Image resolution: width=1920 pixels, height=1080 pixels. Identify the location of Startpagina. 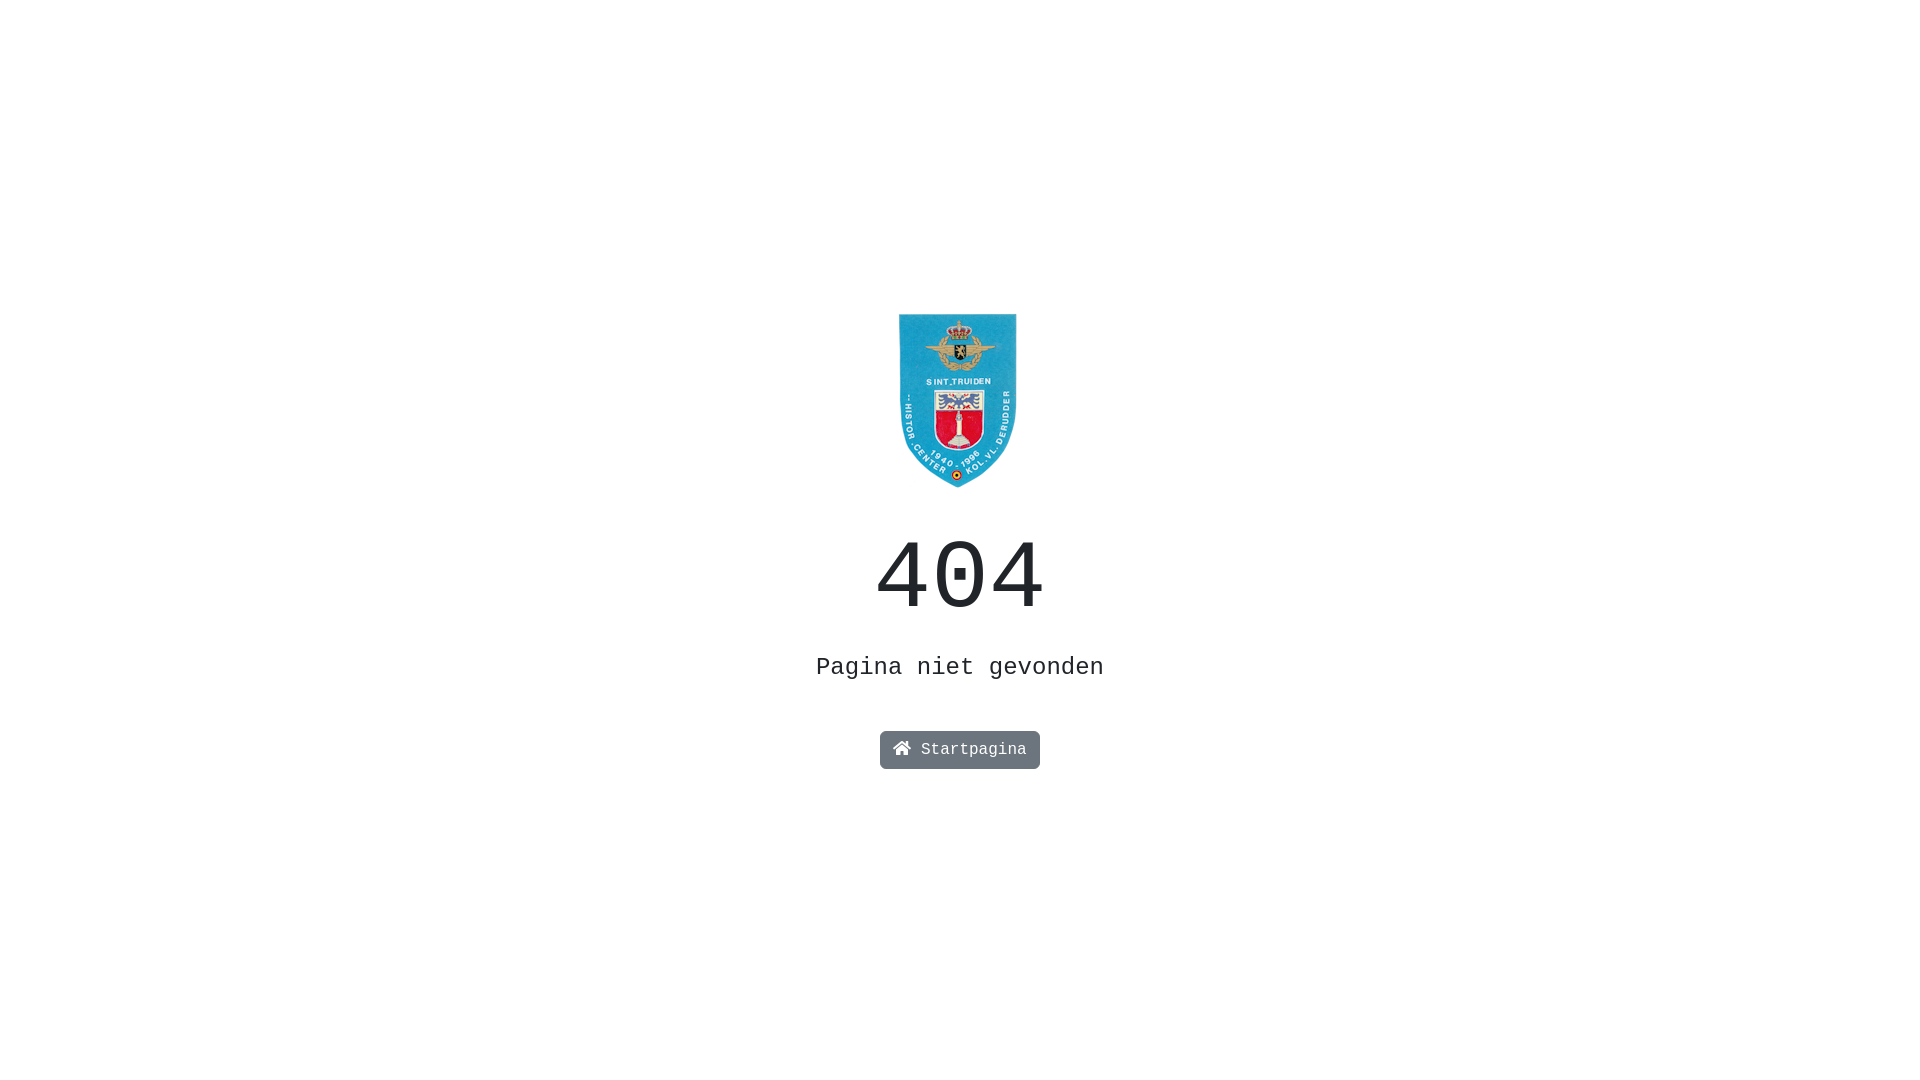
(960, 750).